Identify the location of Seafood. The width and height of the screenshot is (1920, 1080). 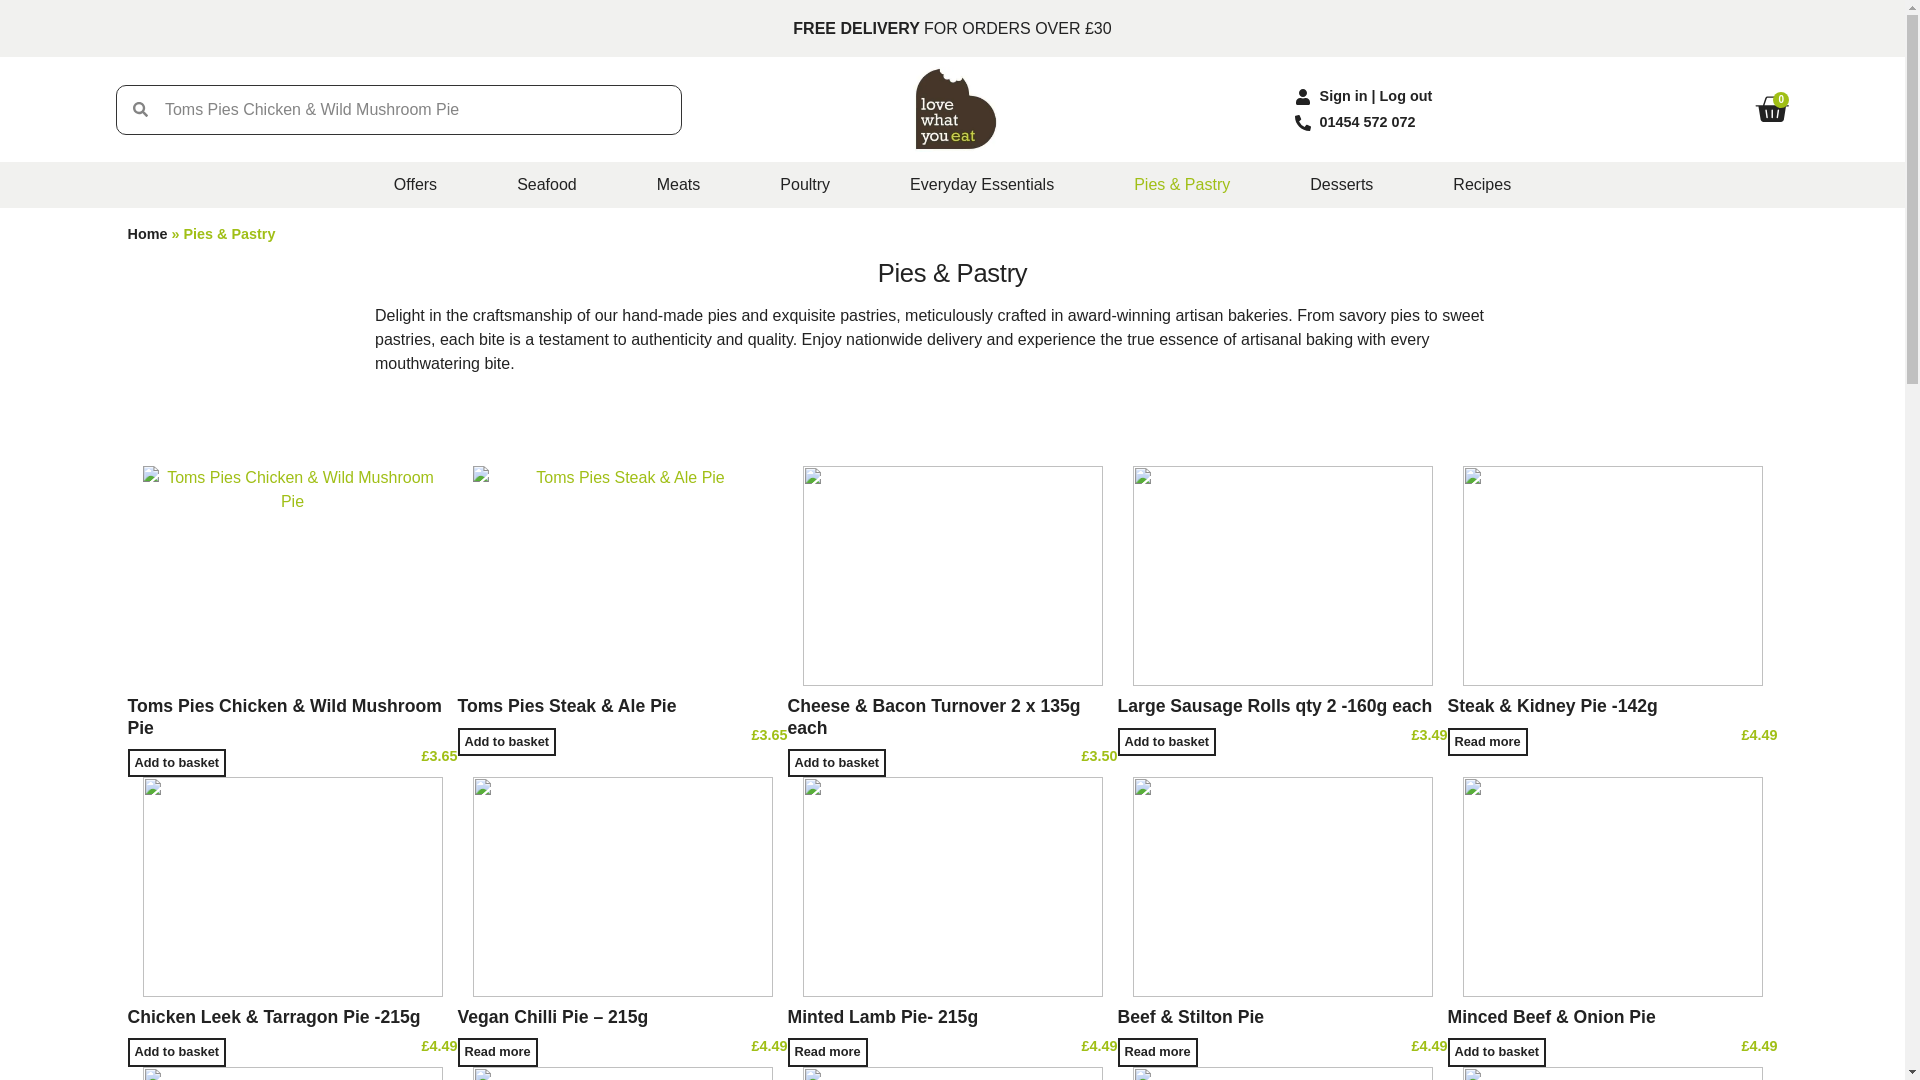
(546, 184).